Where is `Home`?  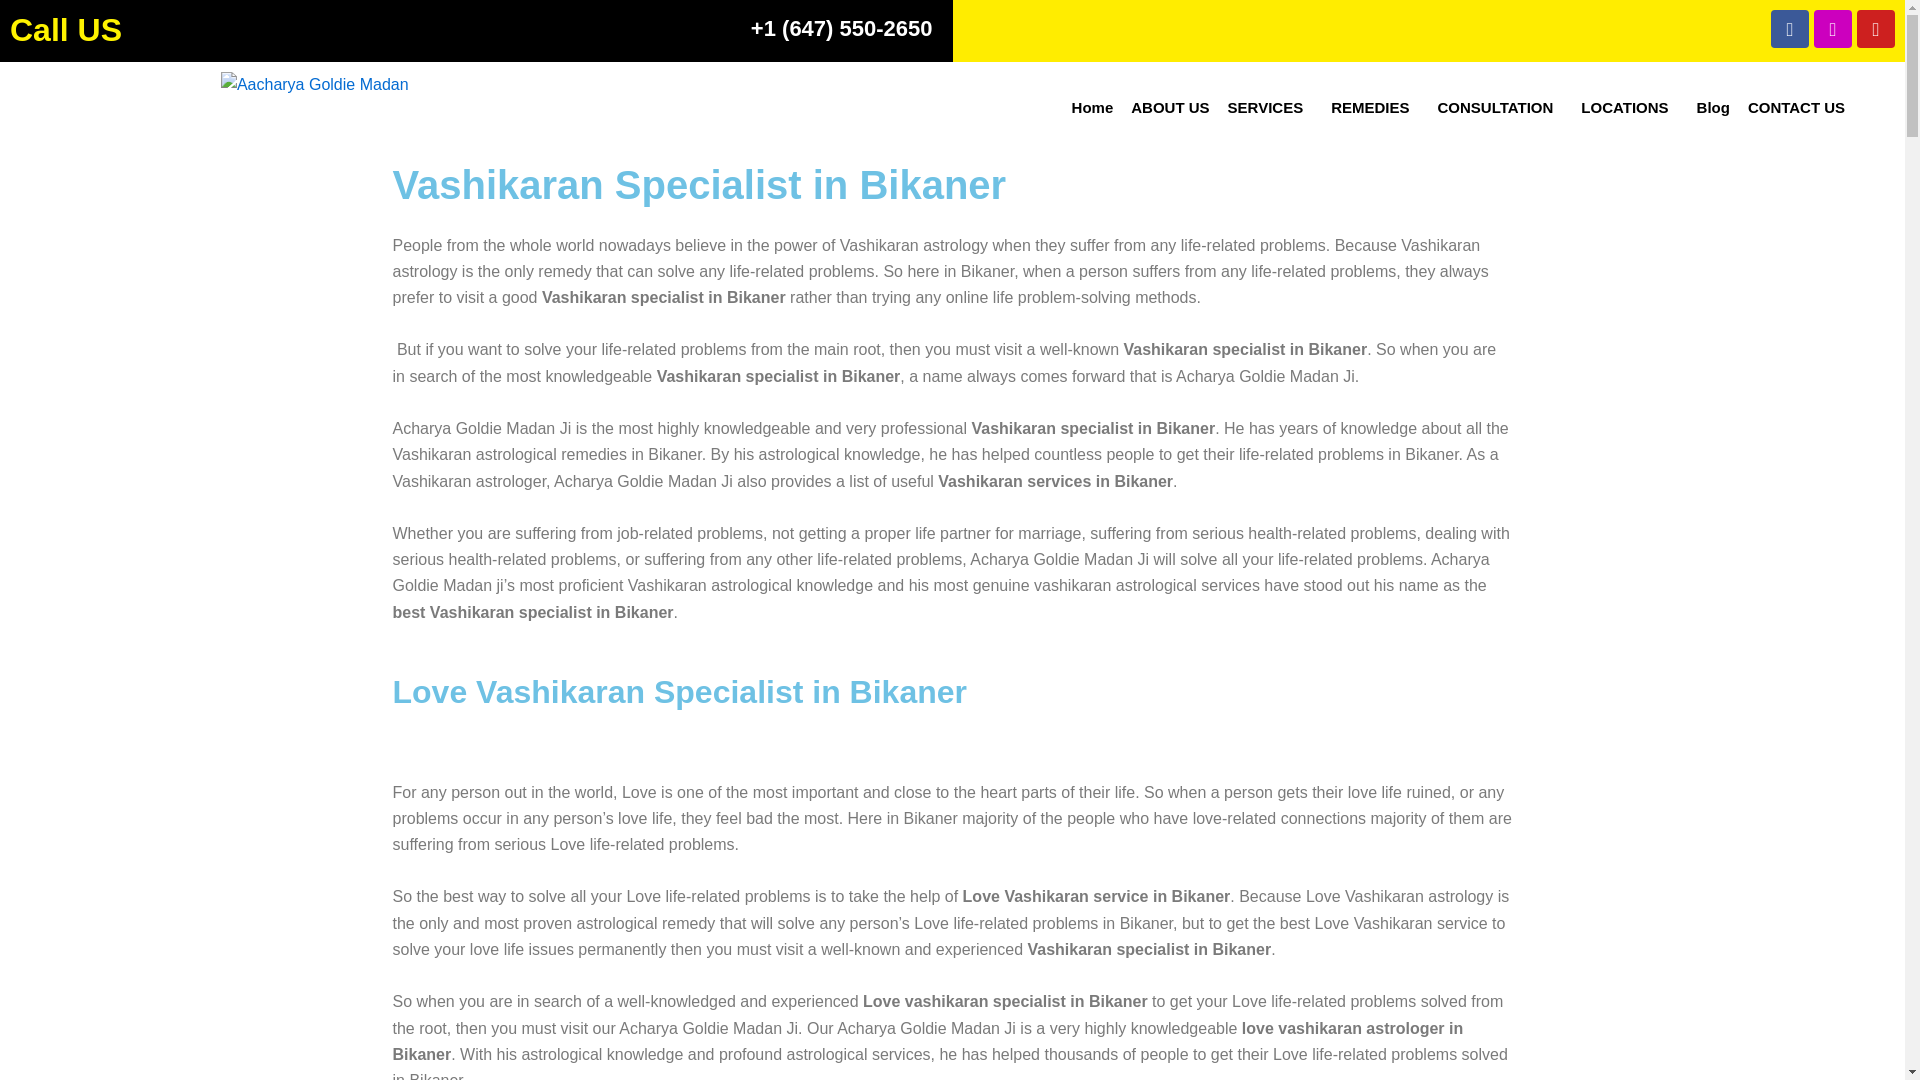
Home is located at coordinates (1093, 107).